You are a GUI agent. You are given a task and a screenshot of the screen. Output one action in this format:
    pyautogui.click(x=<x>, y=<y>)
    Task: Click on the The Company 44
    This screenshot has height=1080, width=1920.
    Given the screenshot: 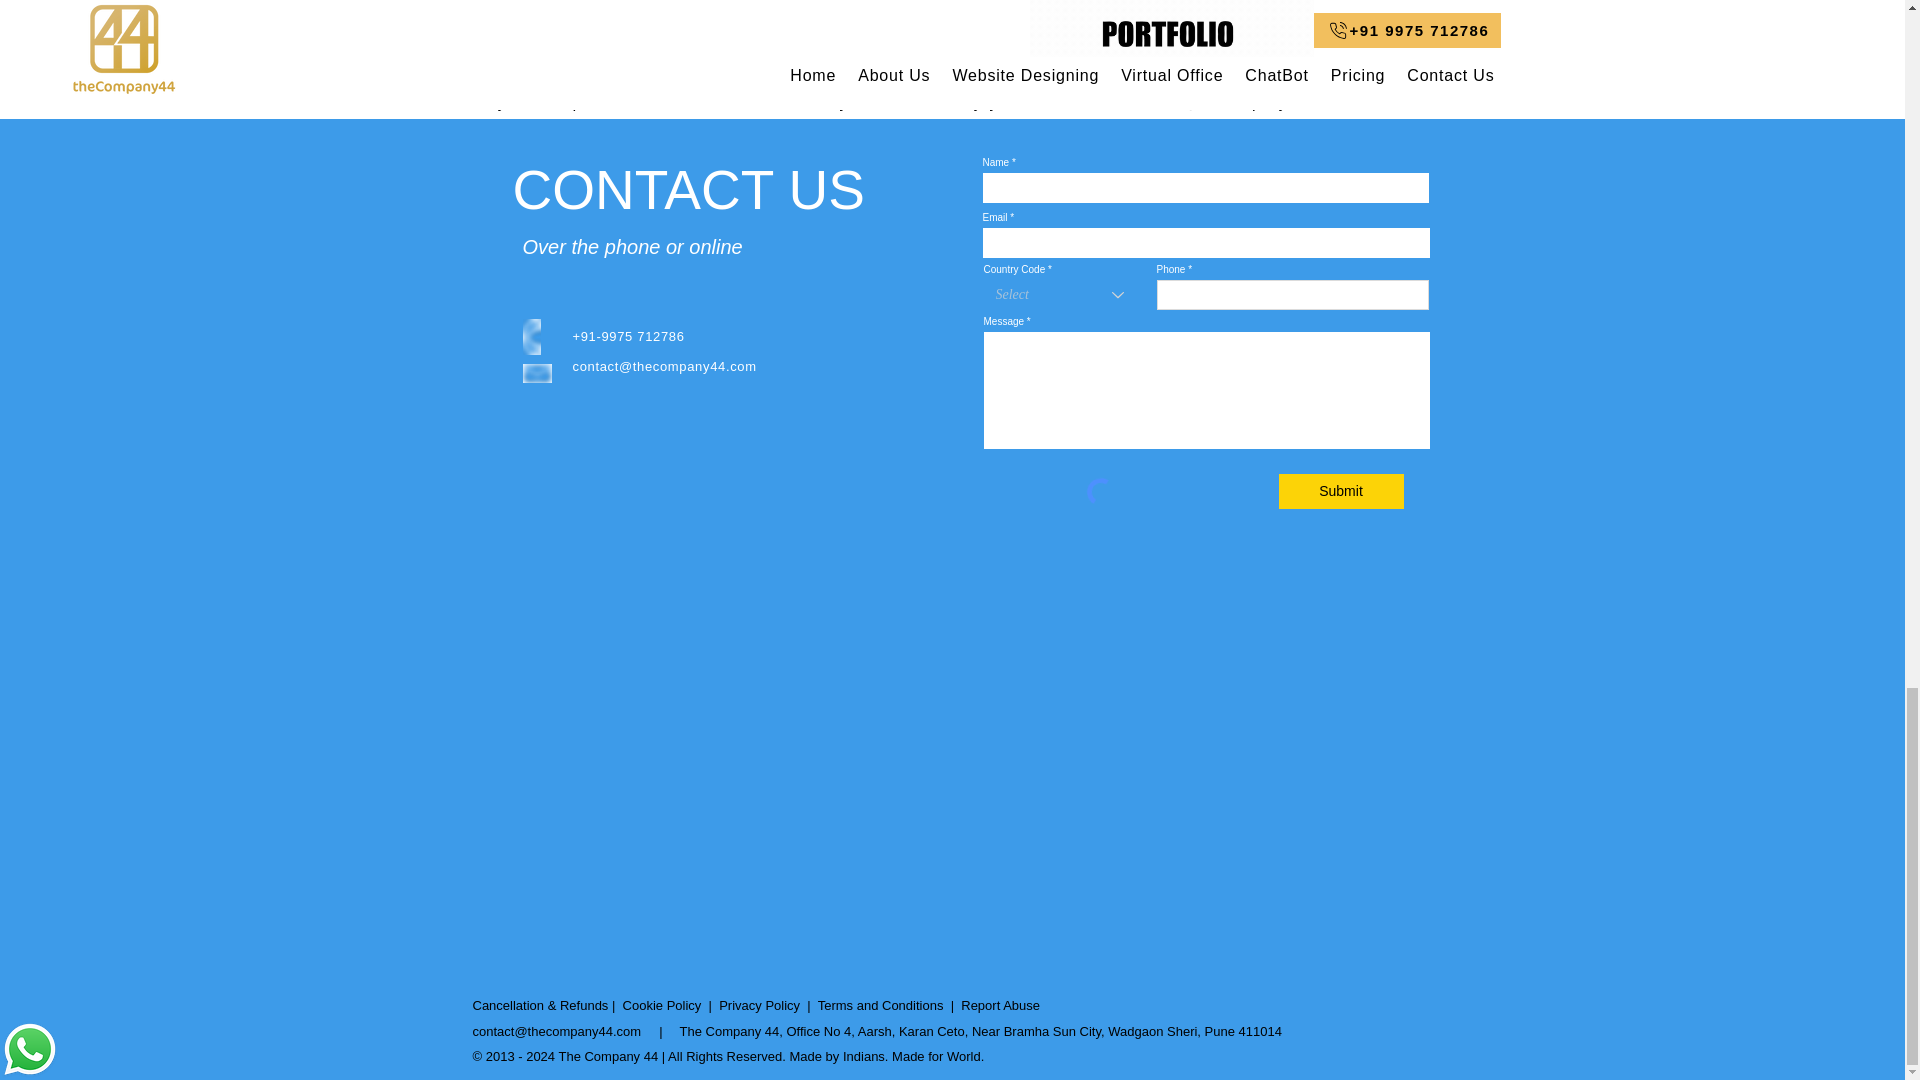 What is the action you would take?
    pyautogui.click(x=608, y=1056)
    